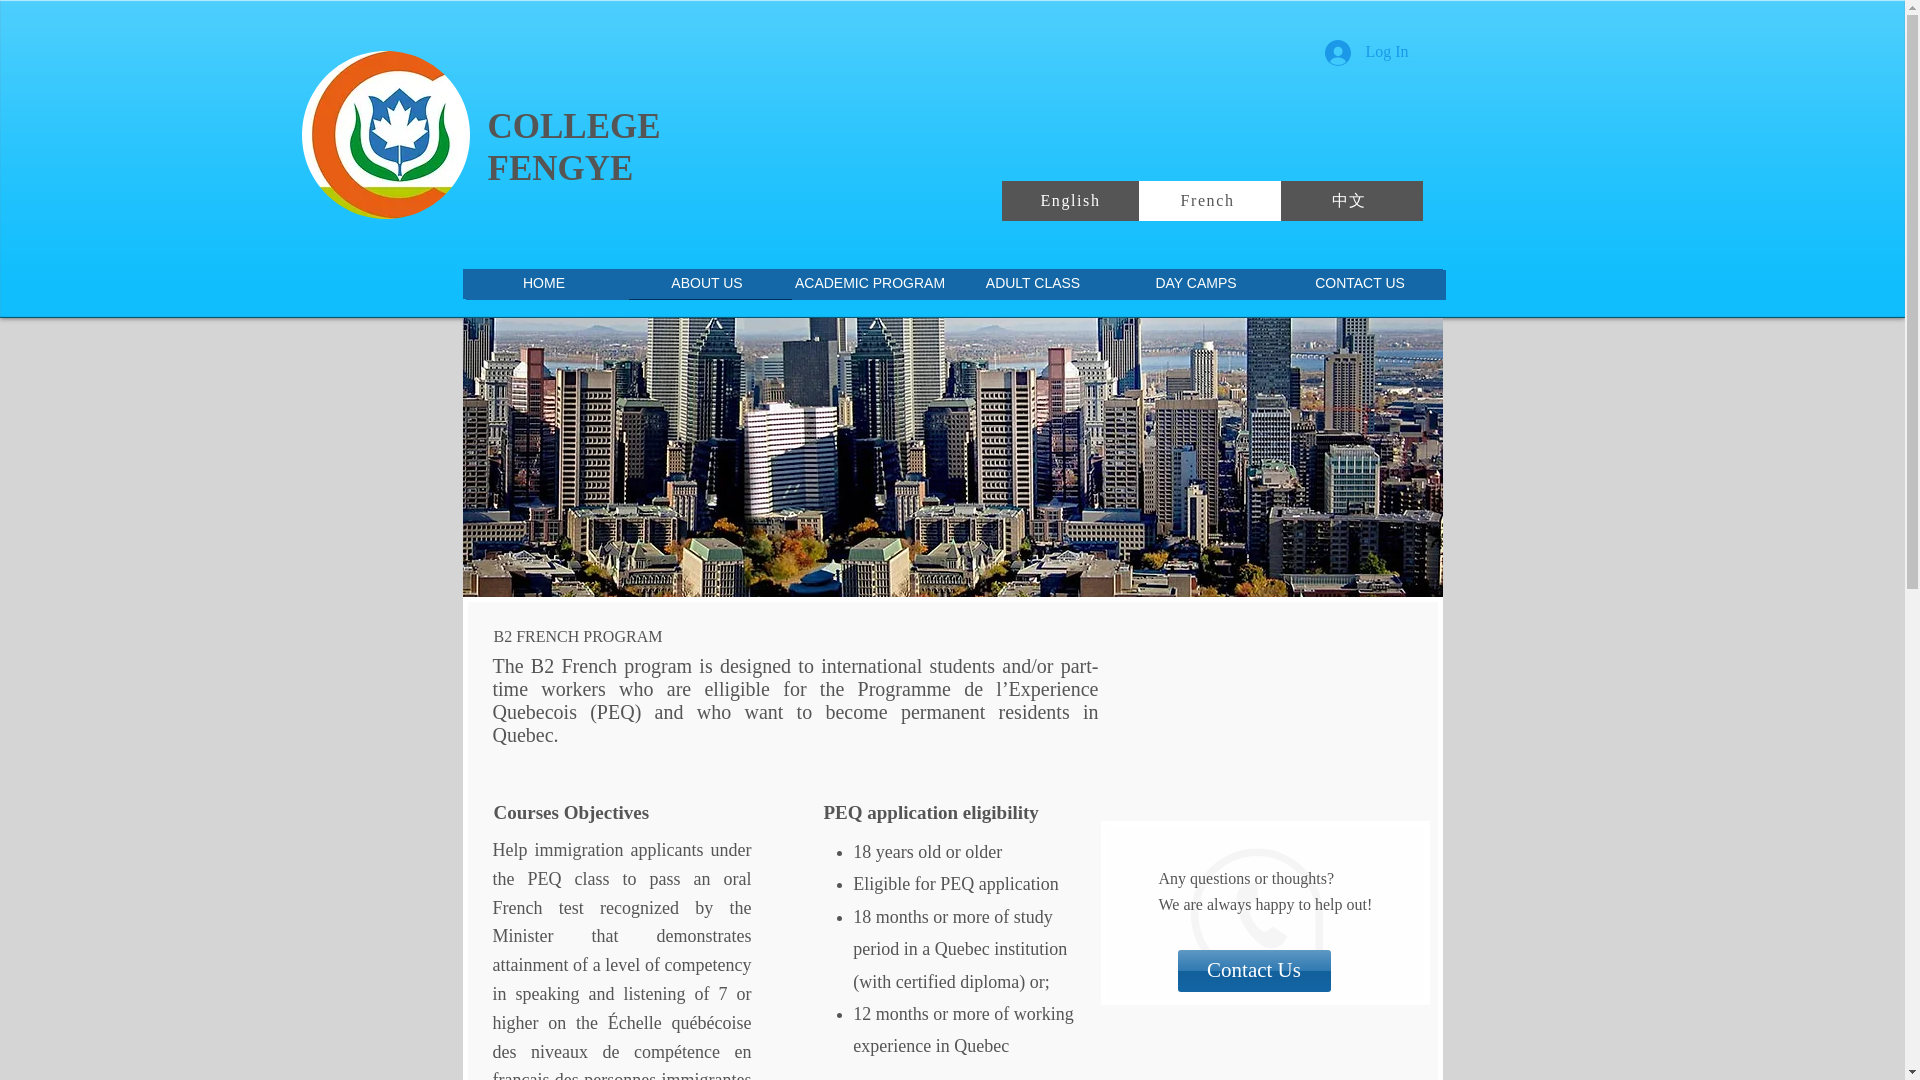 The image size is (1920, 1080). I want to click on COLLEGE FENGYE, so click(574, 146).